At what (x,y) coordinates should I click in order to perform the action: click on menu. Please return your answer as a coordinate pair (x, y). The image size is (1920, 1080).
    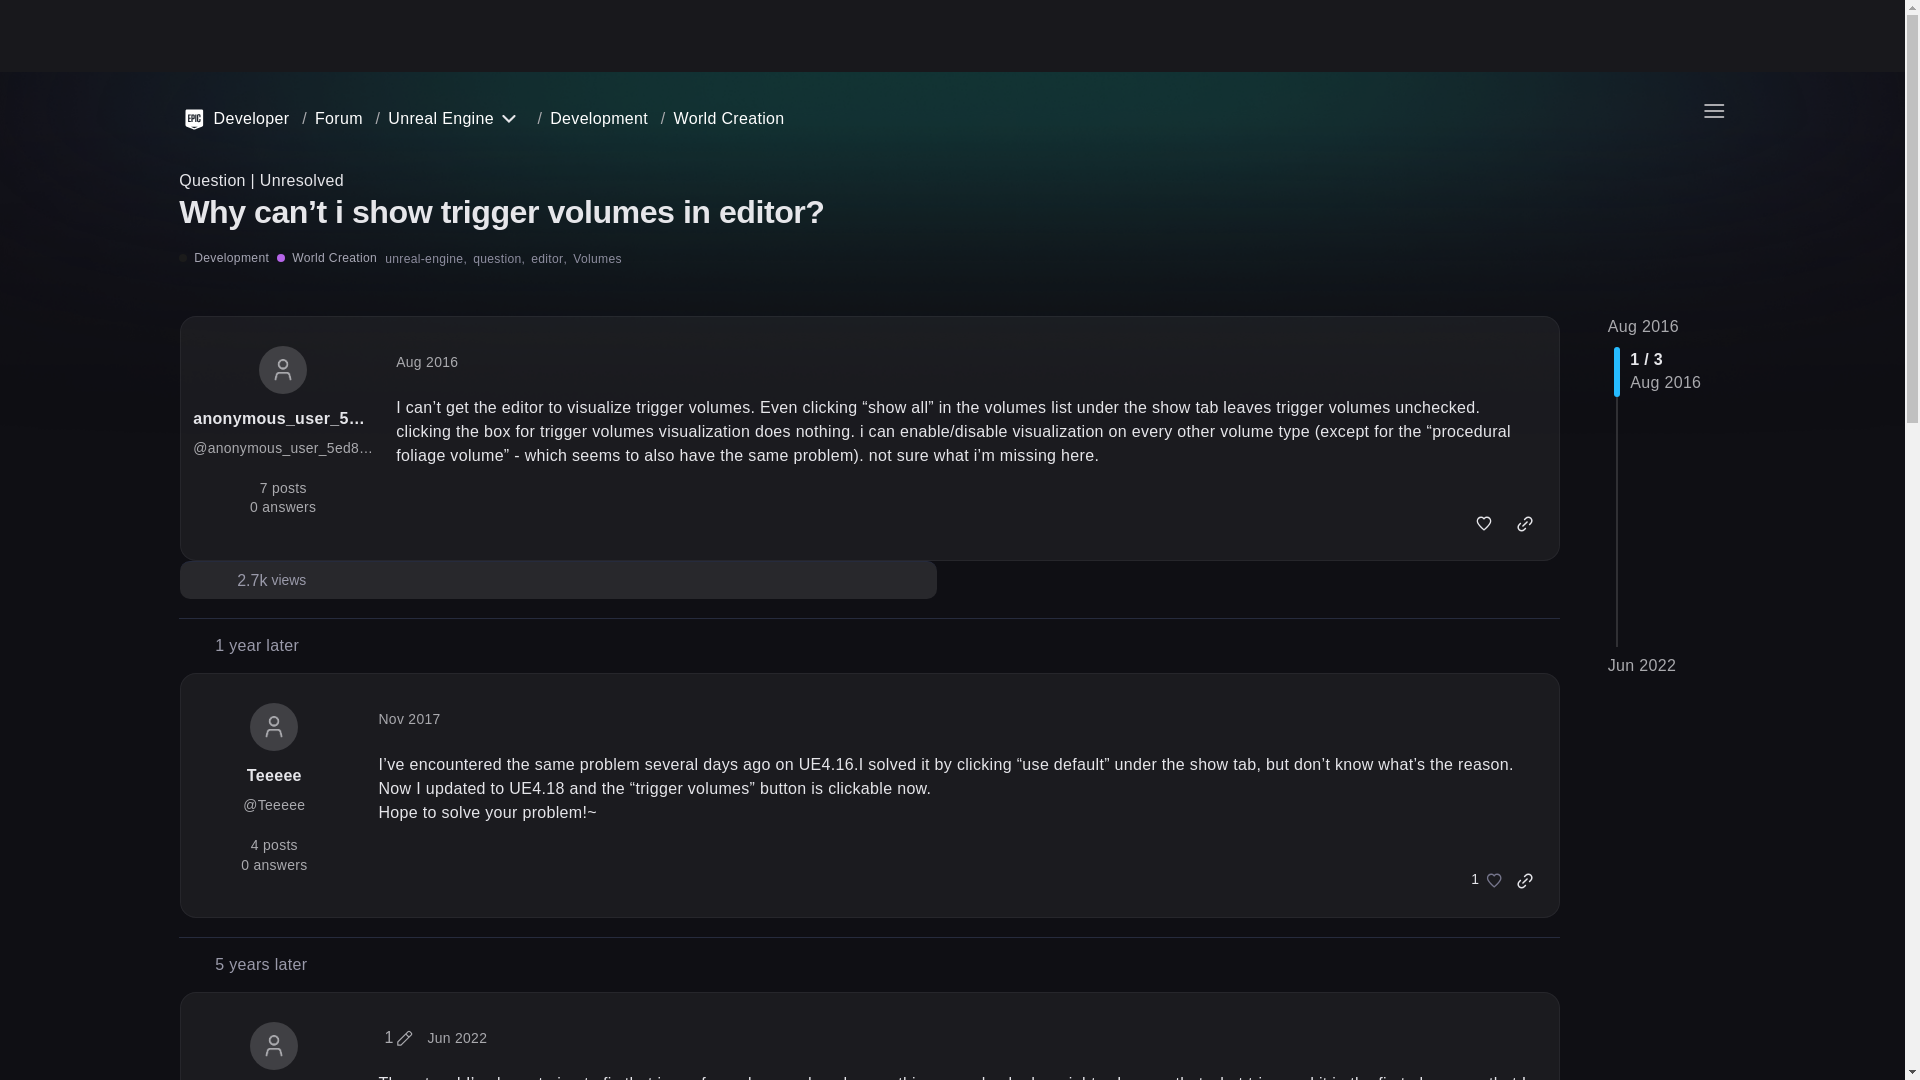
    Looking at the image, I should click on (1713, 110).